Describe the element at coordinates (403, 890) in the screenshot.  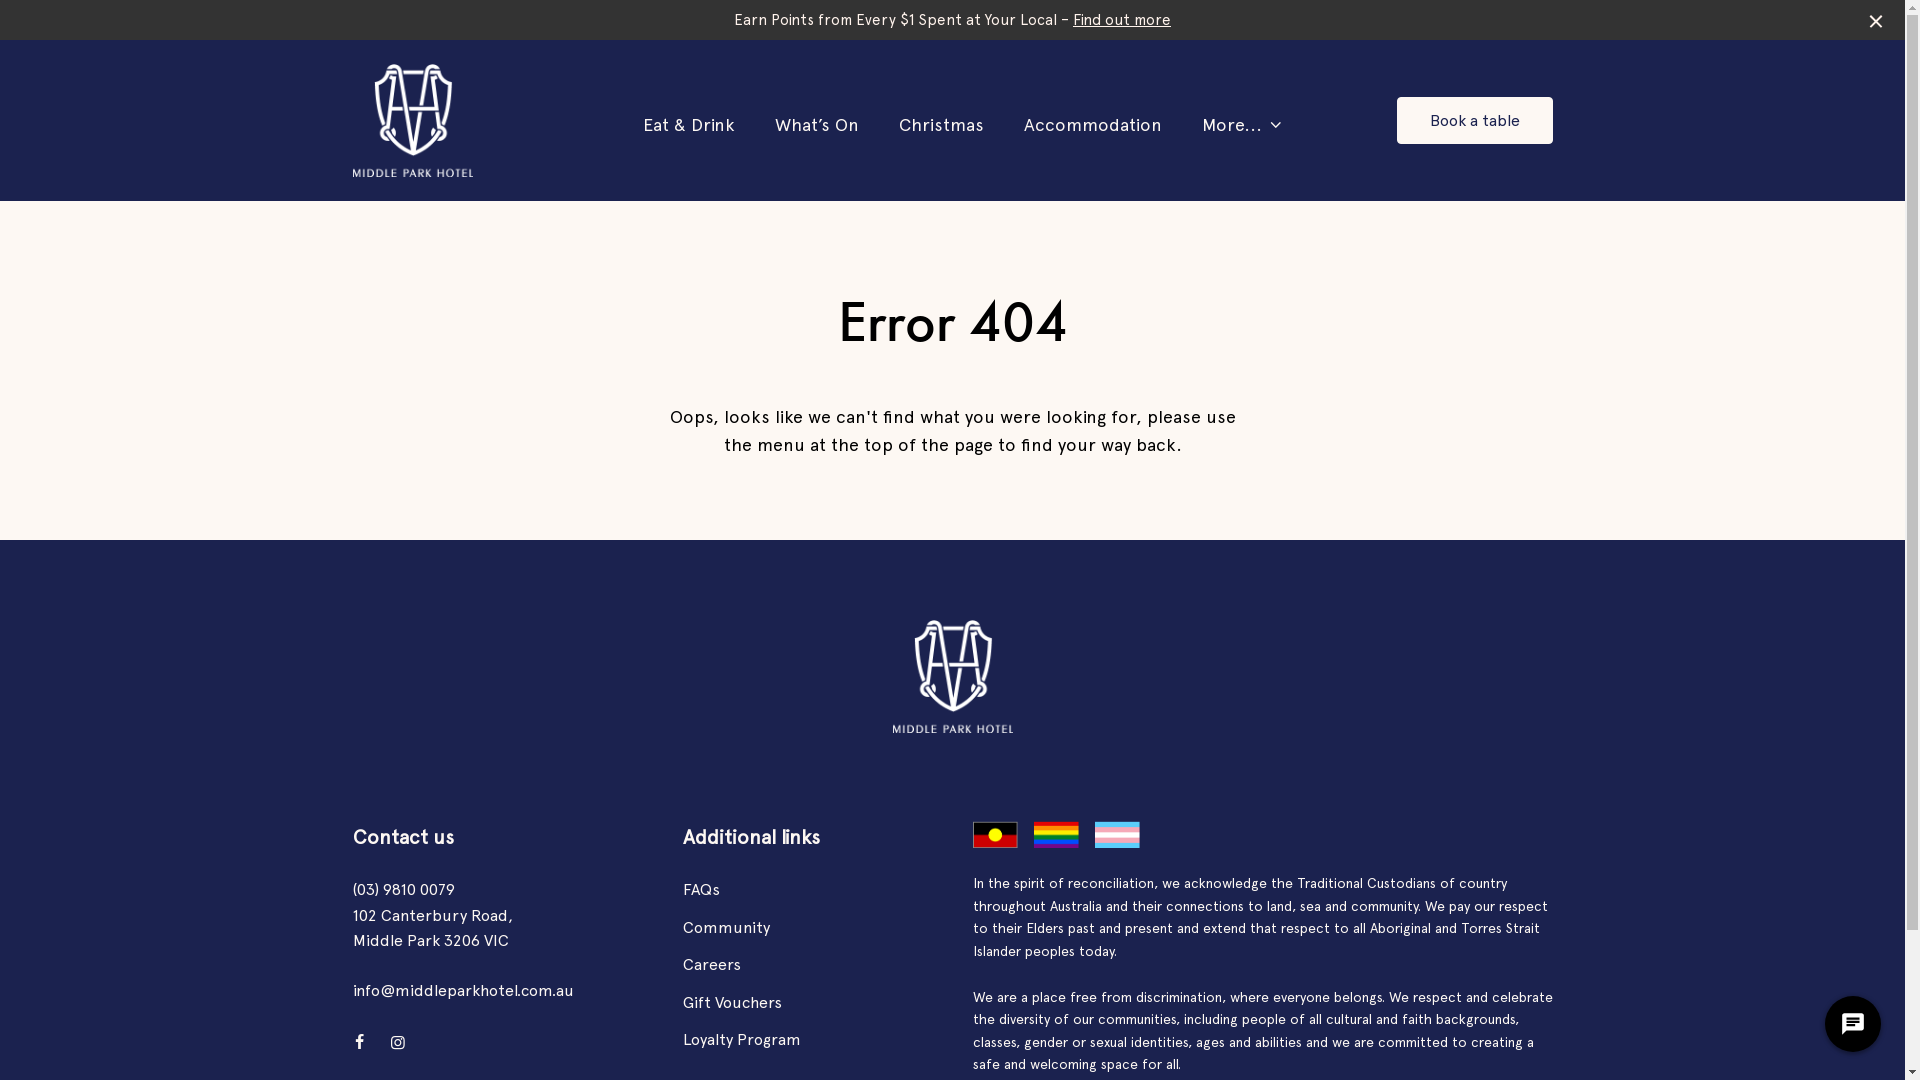
I see `(03) 9810 0079` at that location.